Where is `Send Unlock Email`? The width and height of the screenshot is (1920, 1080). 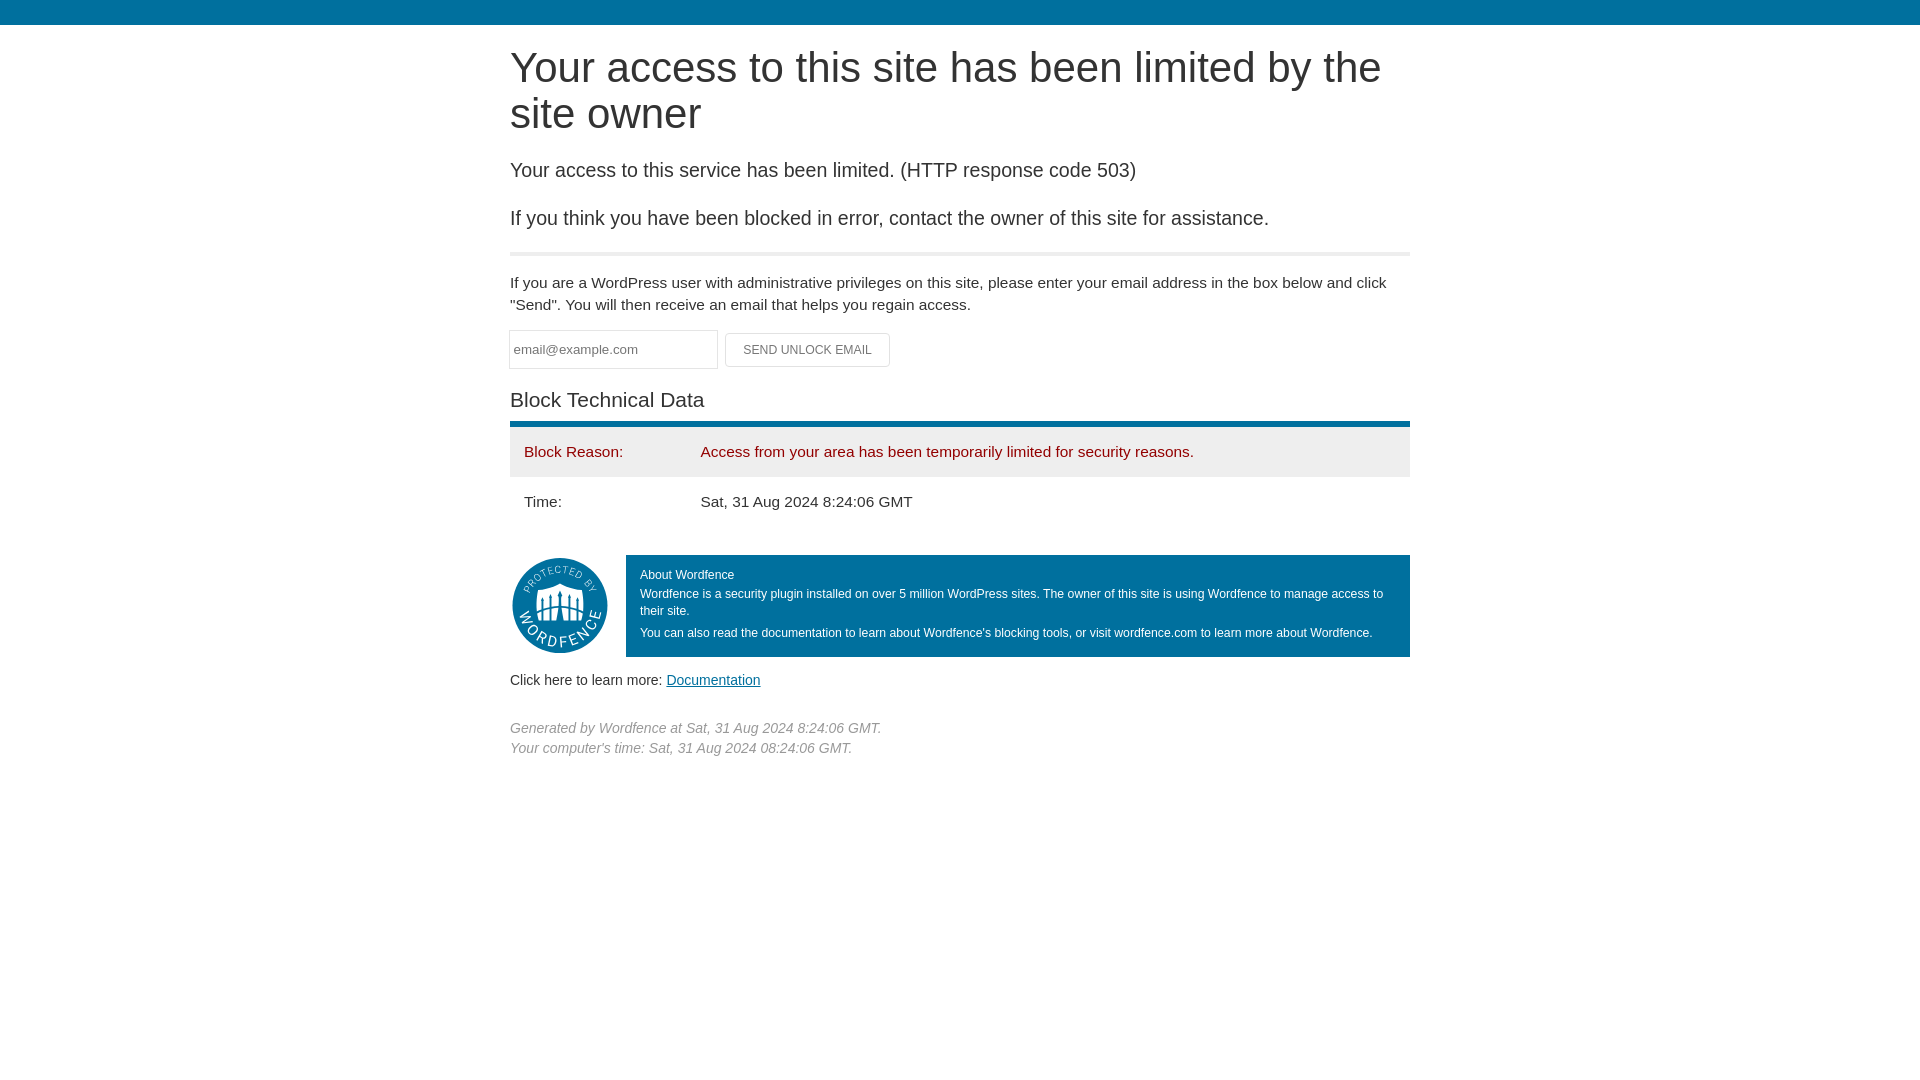 Send Unlock Email is located at coordinates (808, 350).